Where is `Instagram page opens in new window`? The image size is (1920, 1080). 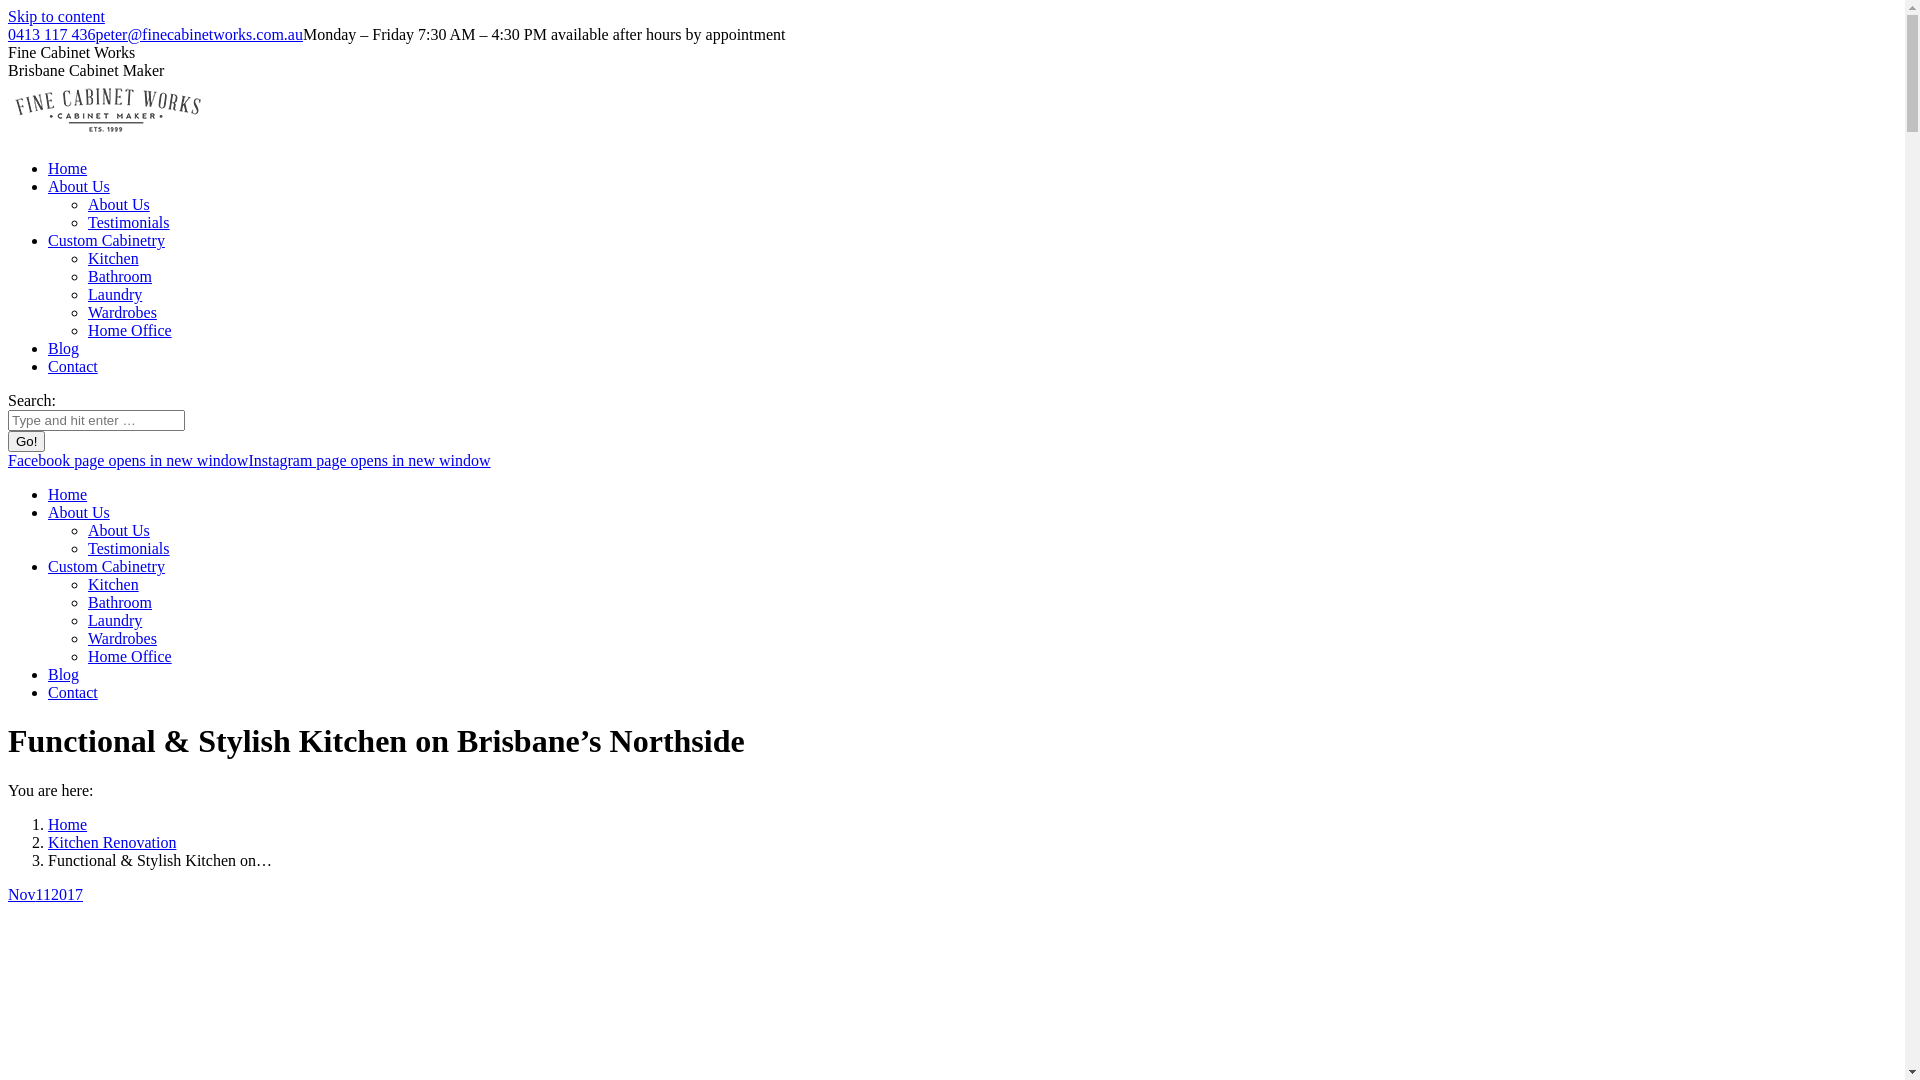
Instagram page opens in new window is located at coordinates (368, 460).